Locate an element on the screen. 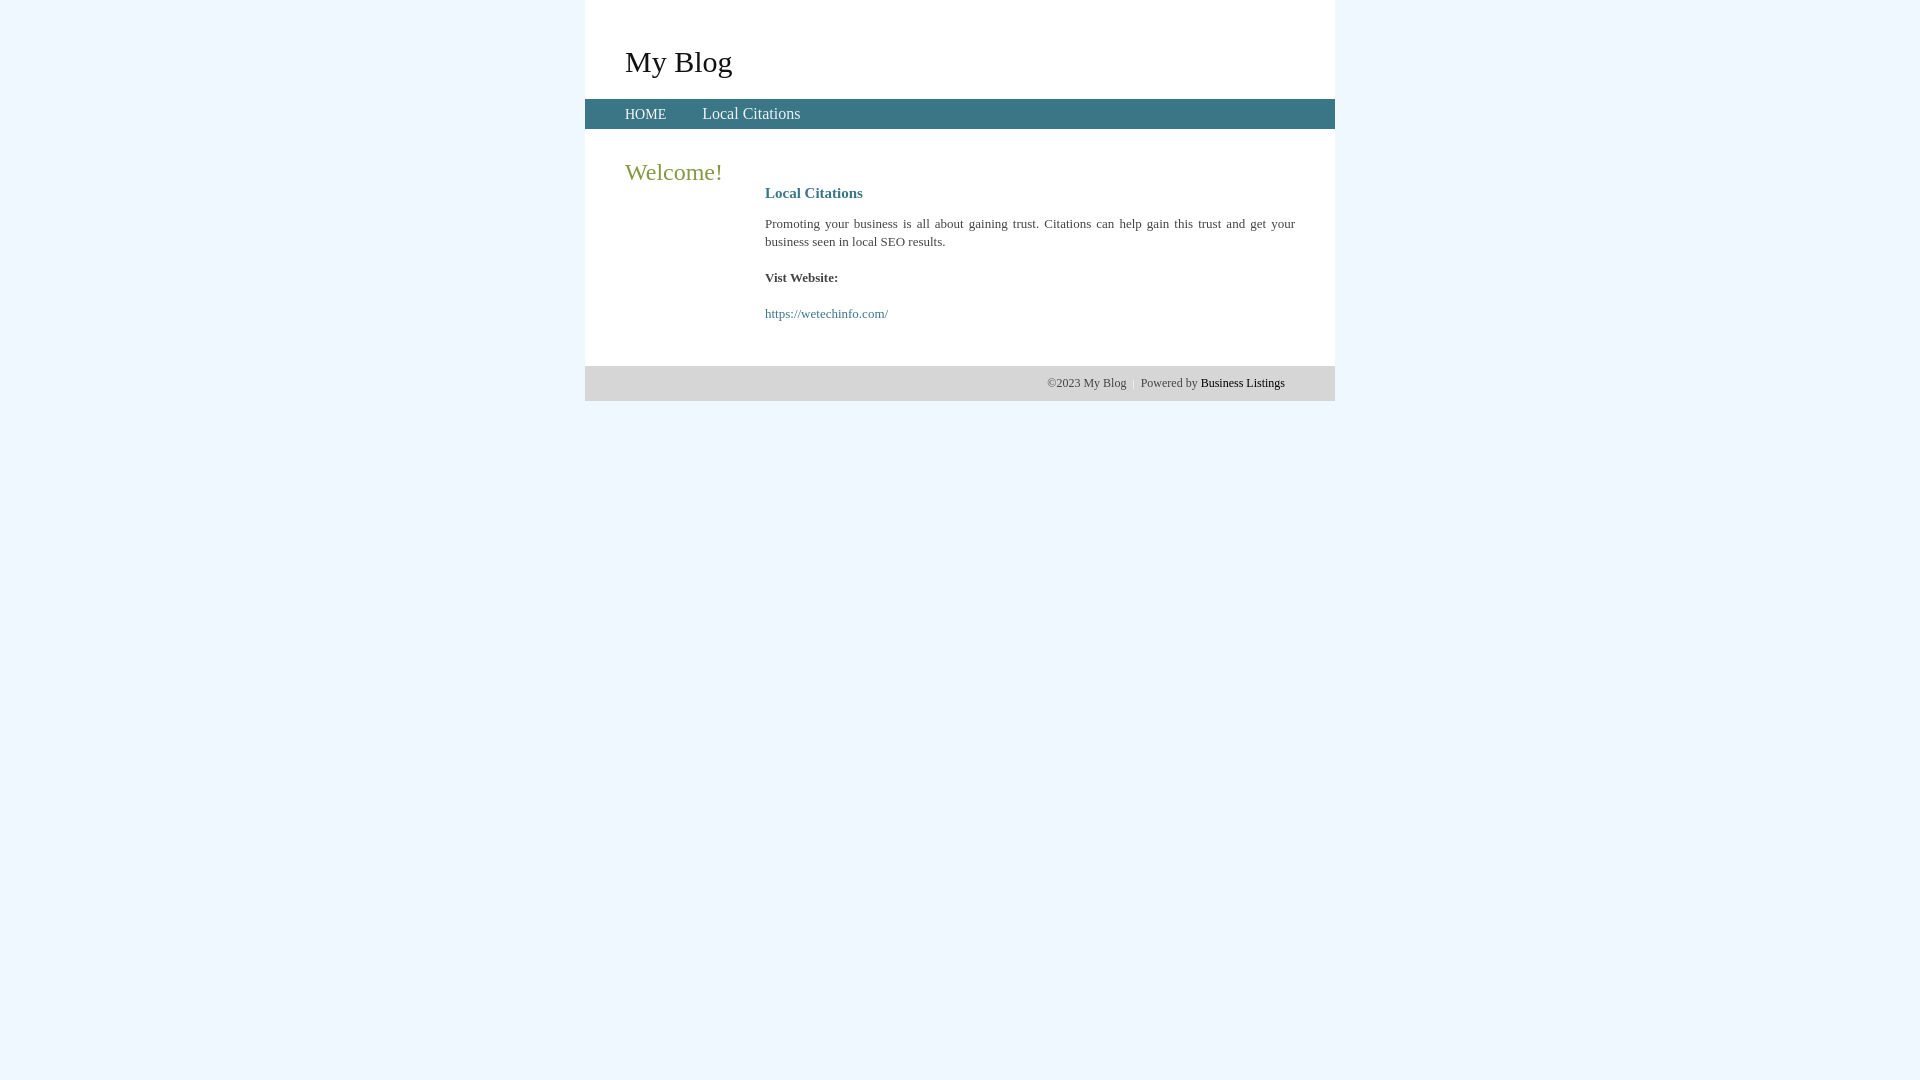  My Blog is located at coordinates (679, 61).